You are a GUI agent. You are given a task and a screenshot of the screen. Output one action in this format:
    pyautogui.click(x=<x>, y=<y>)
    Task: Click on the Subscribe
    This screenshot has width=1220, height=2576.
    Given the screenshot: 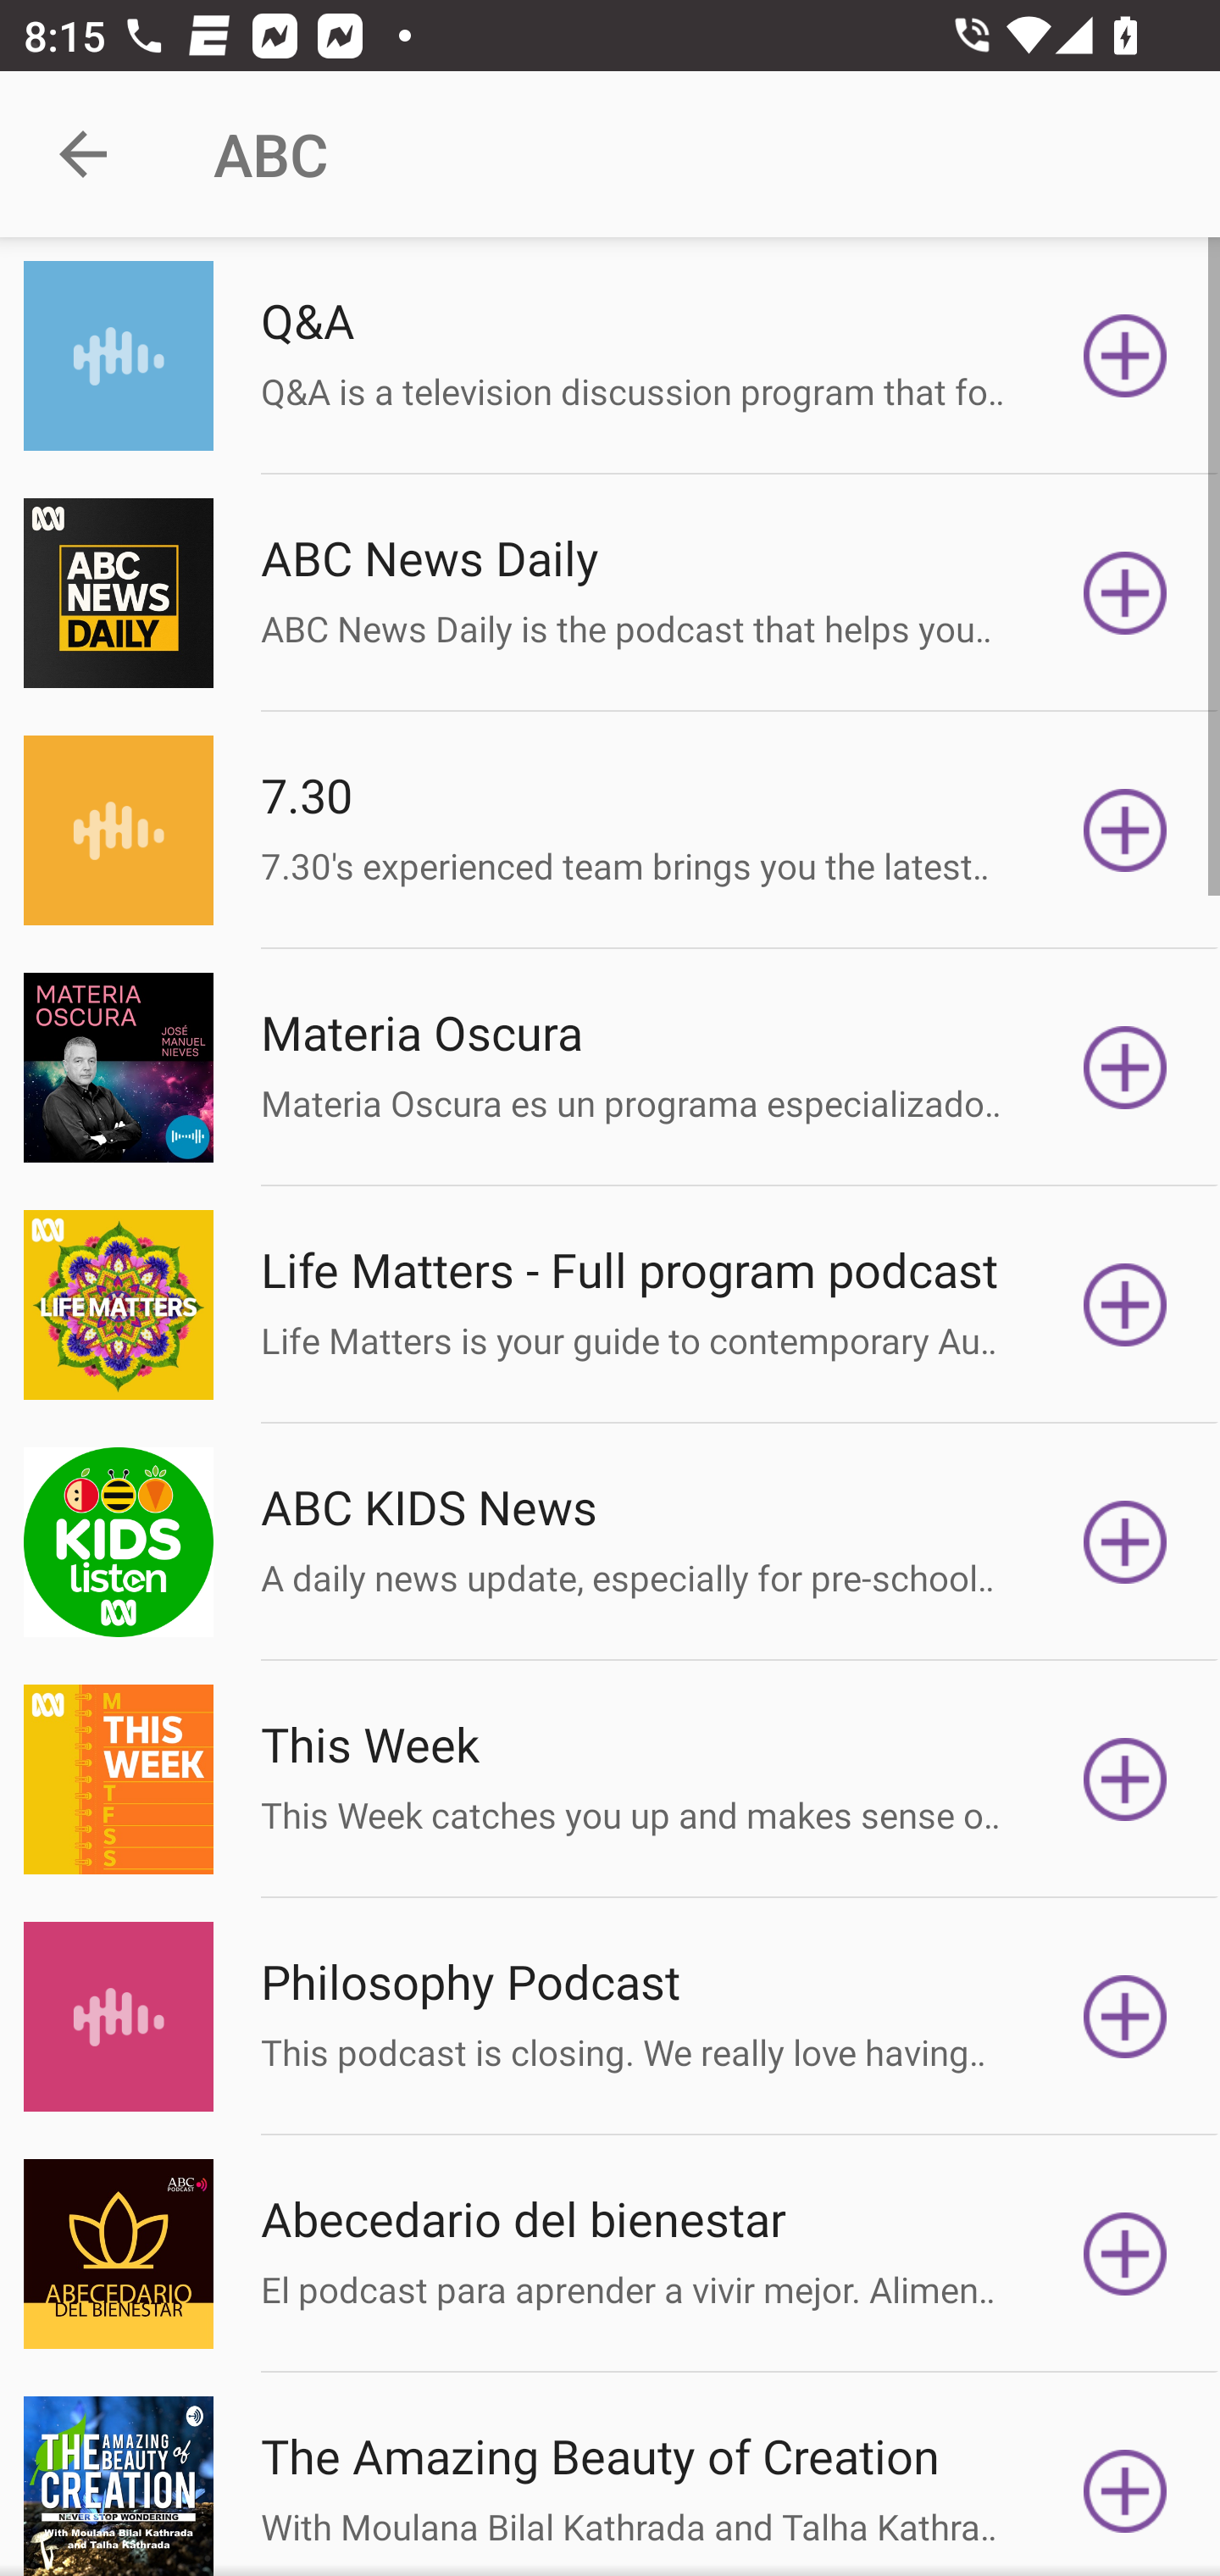 What is the action you would take?
    pyautogui.click(x=1125, y=591)
    